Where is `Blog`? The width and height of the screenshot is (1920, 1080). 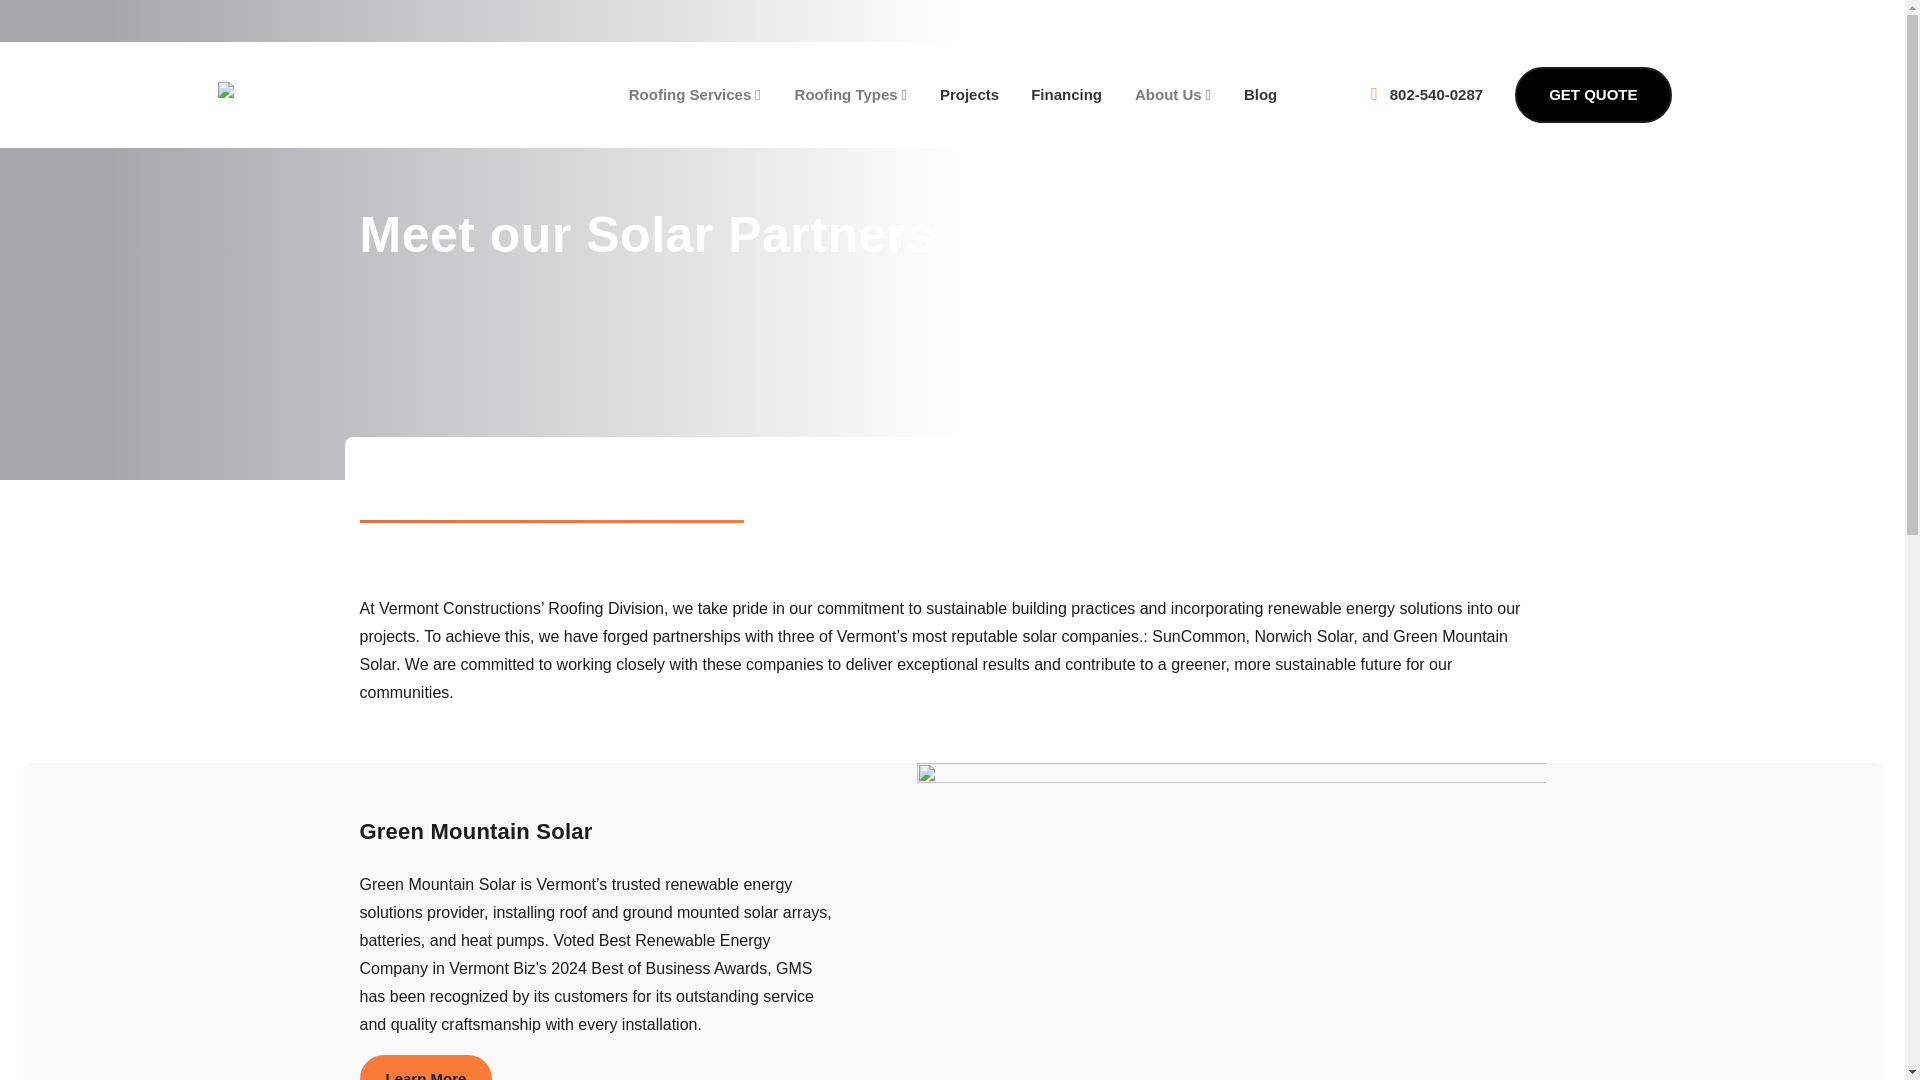 Blog is located at coordinates (1260, 94).